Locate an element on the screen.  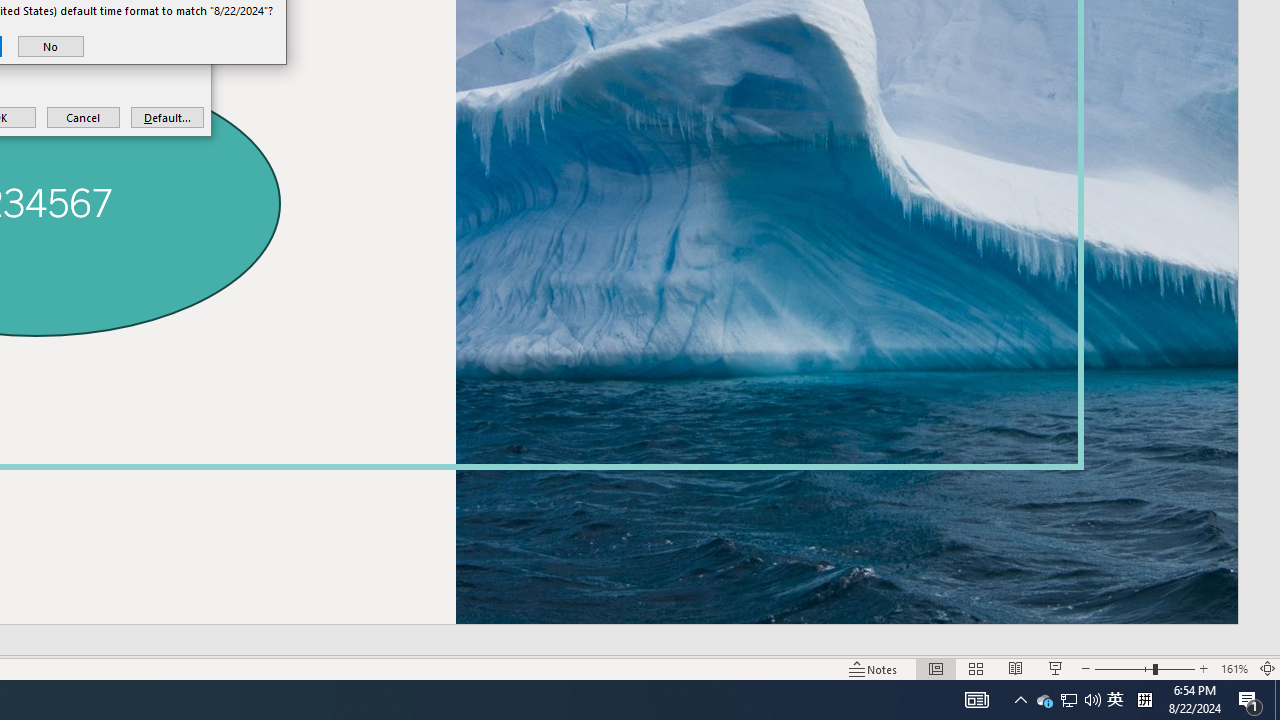
Action Center, 1 new notification is located at coordinates (1069, 700).